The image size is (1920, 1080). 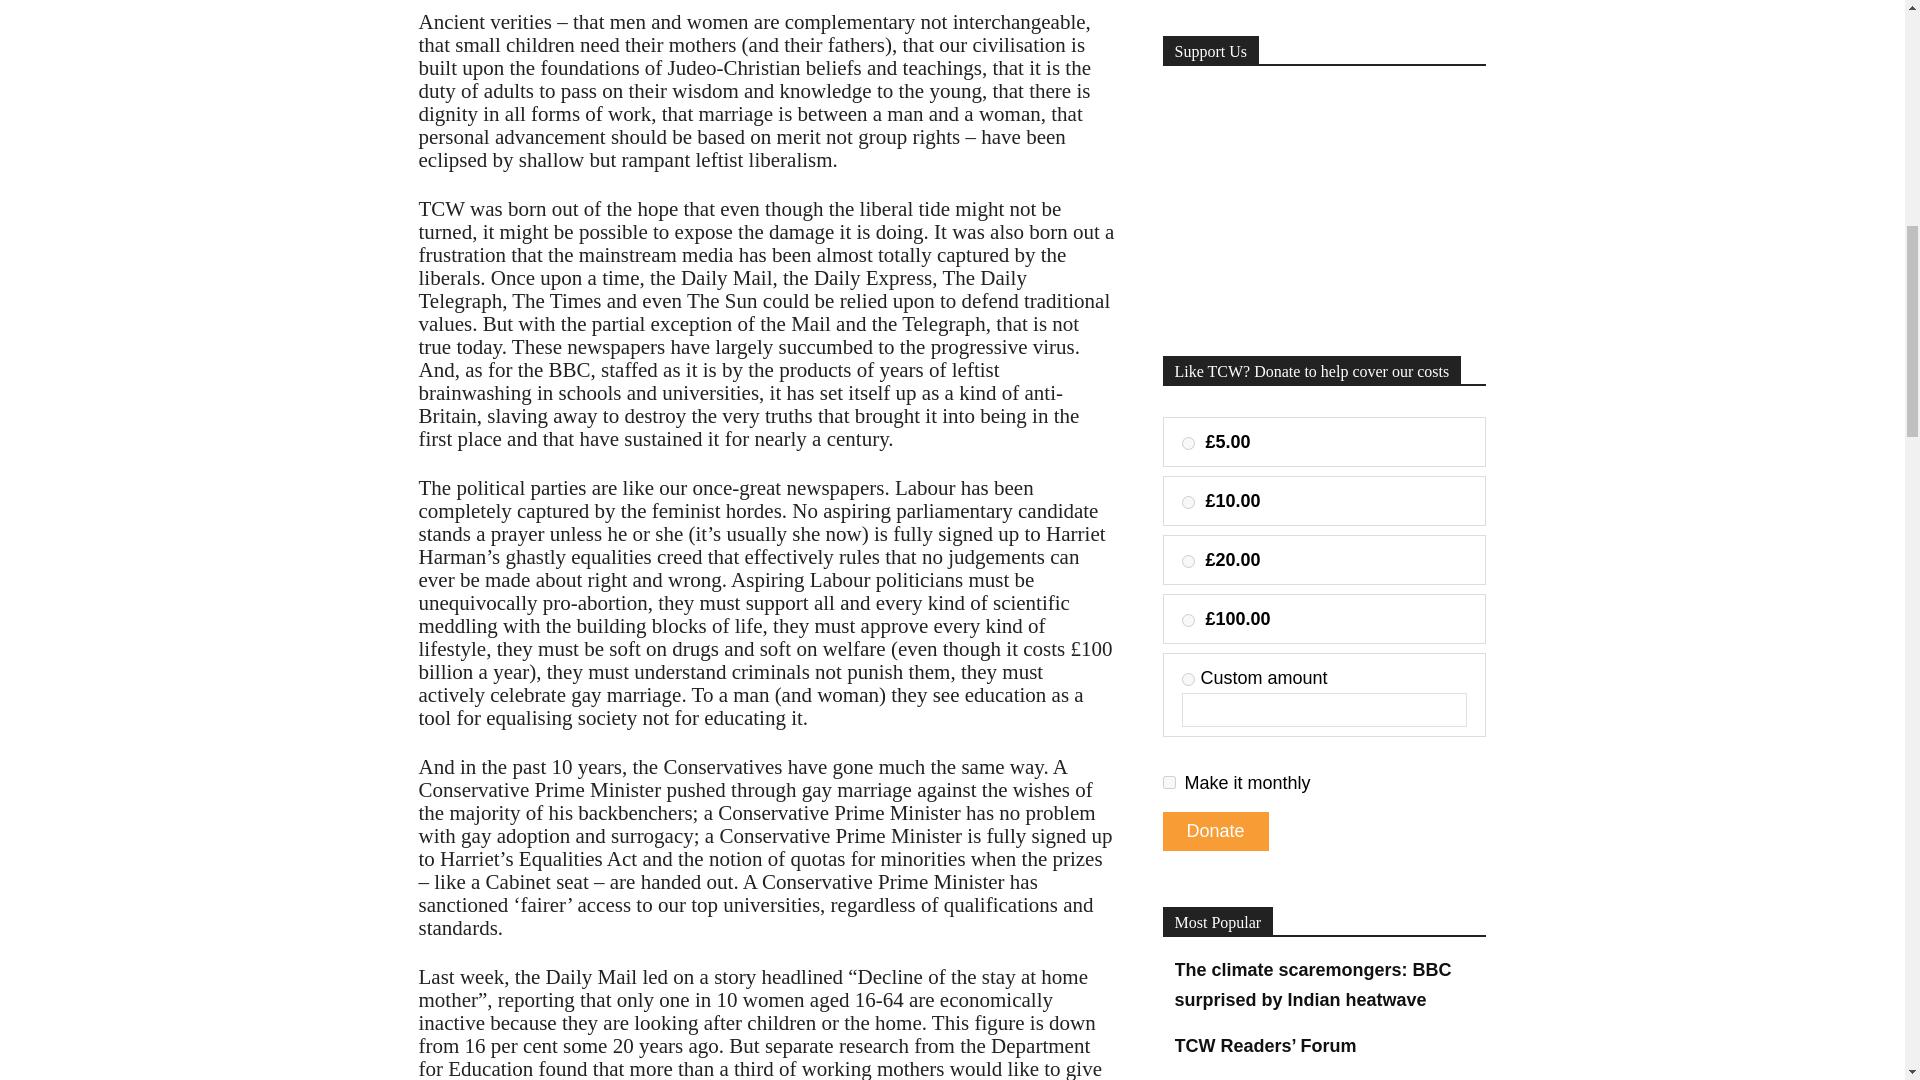 What do you see at coordinates (1188, 562) in the screenshot?
I see `20` at bounding box center [1188, 562].